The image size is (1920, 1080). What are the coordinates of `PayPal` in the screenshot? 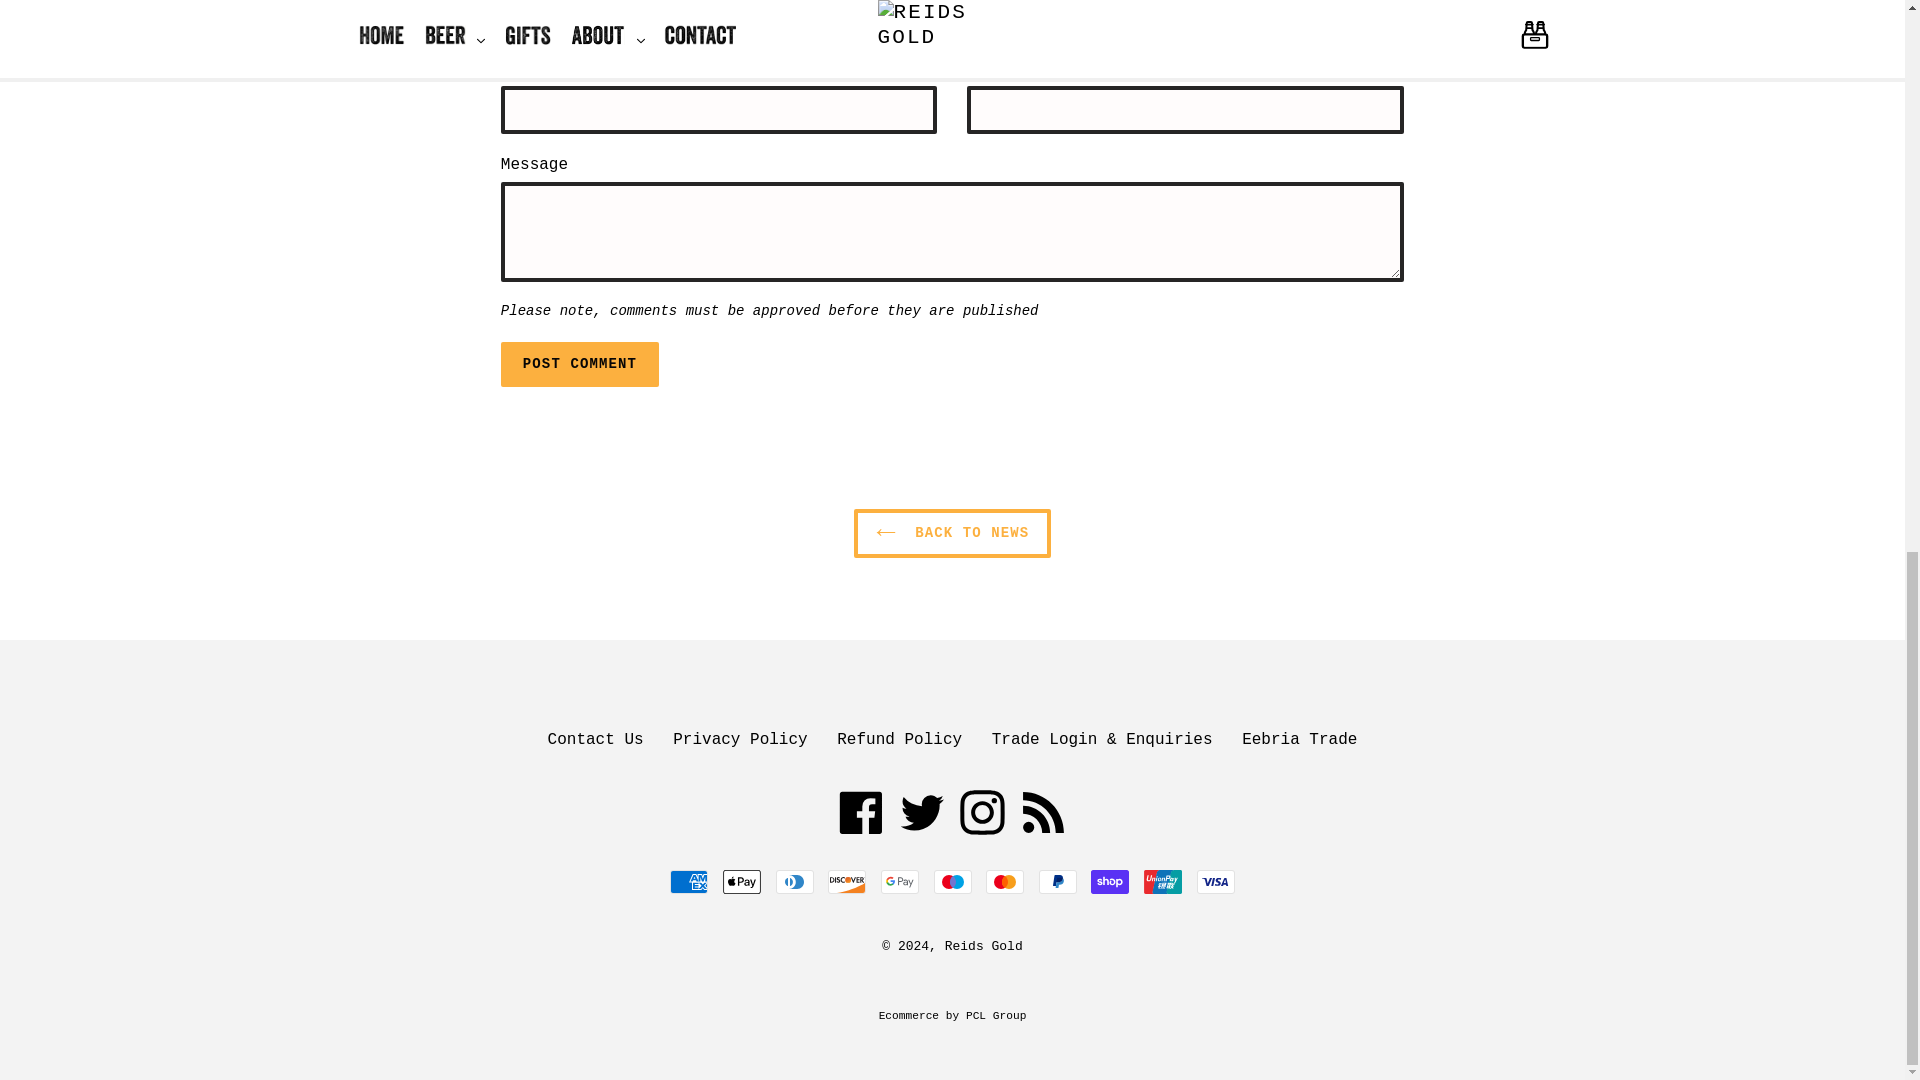 It's located at (1058, 882).